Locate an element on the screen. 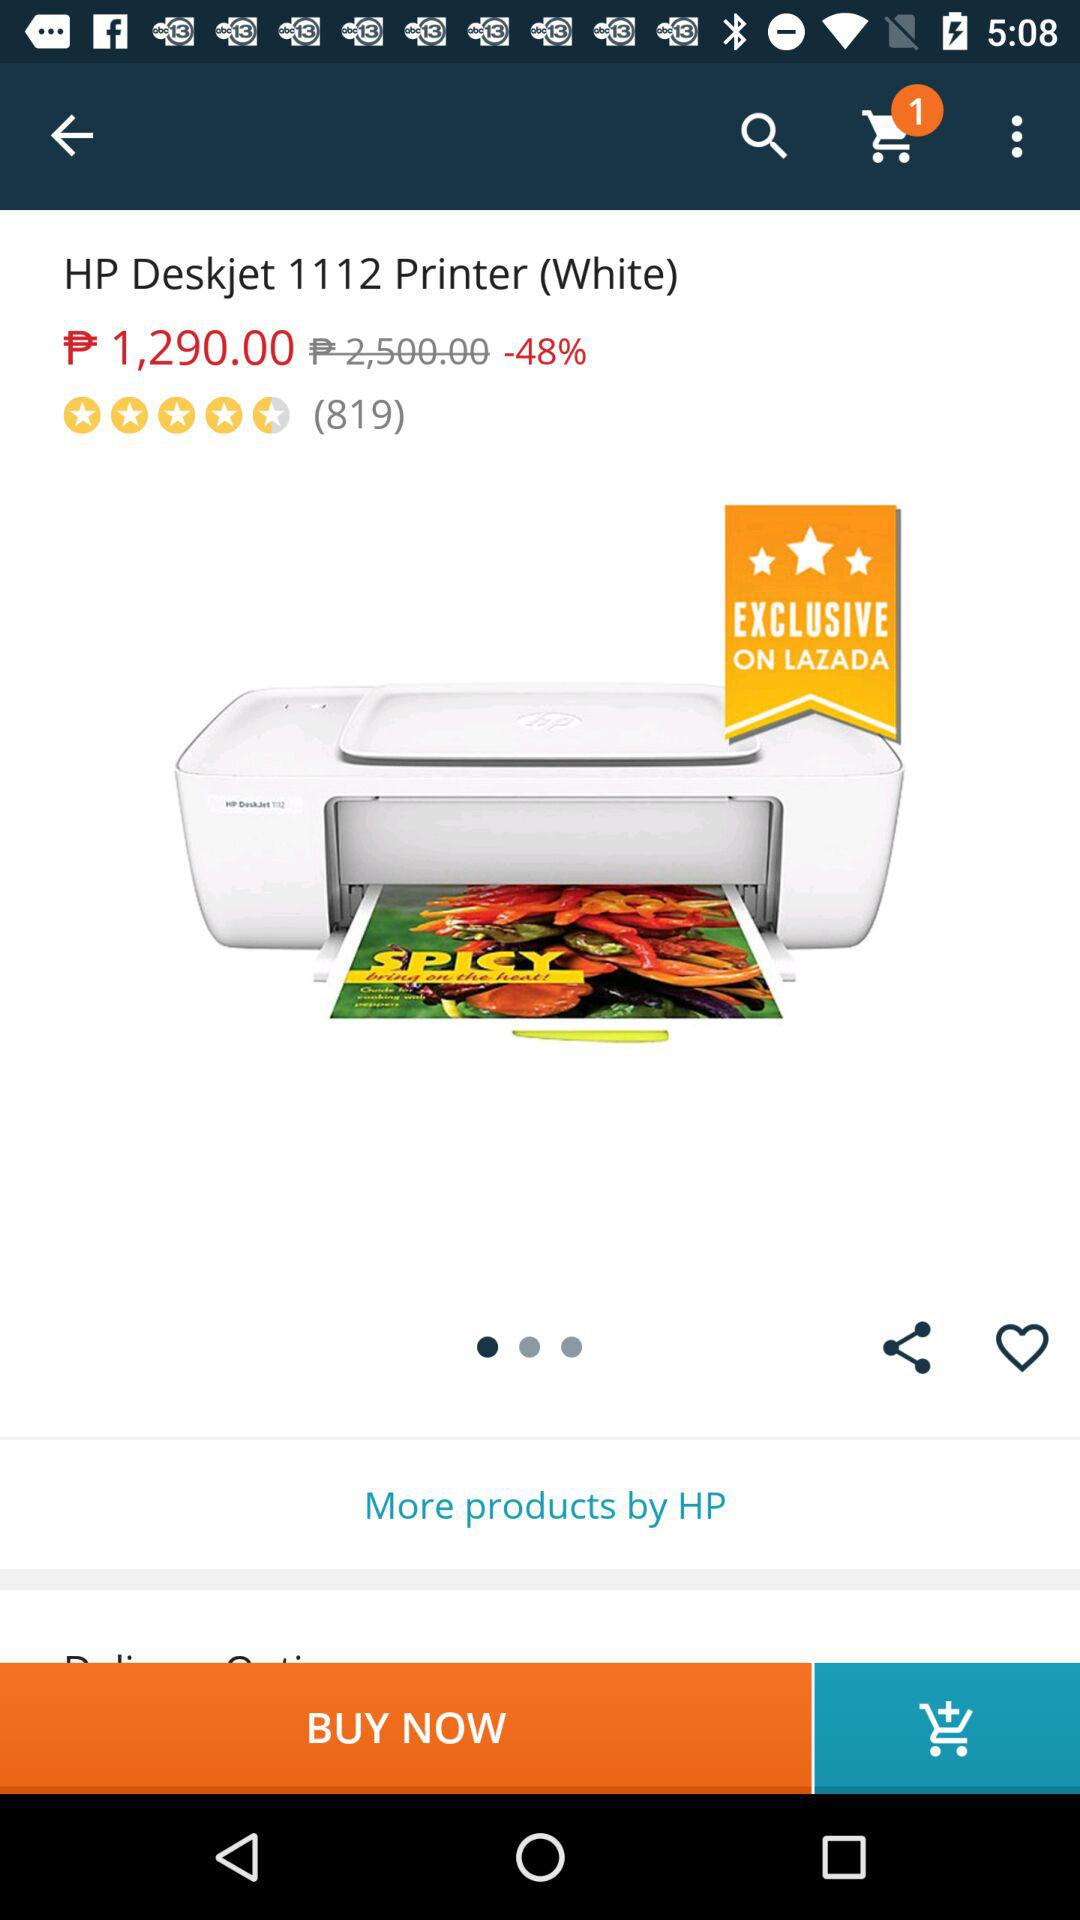 This screenshot has width=1080, height=1920. turn off the icon to the right of buy now item is located at coordinates (947, 1728).